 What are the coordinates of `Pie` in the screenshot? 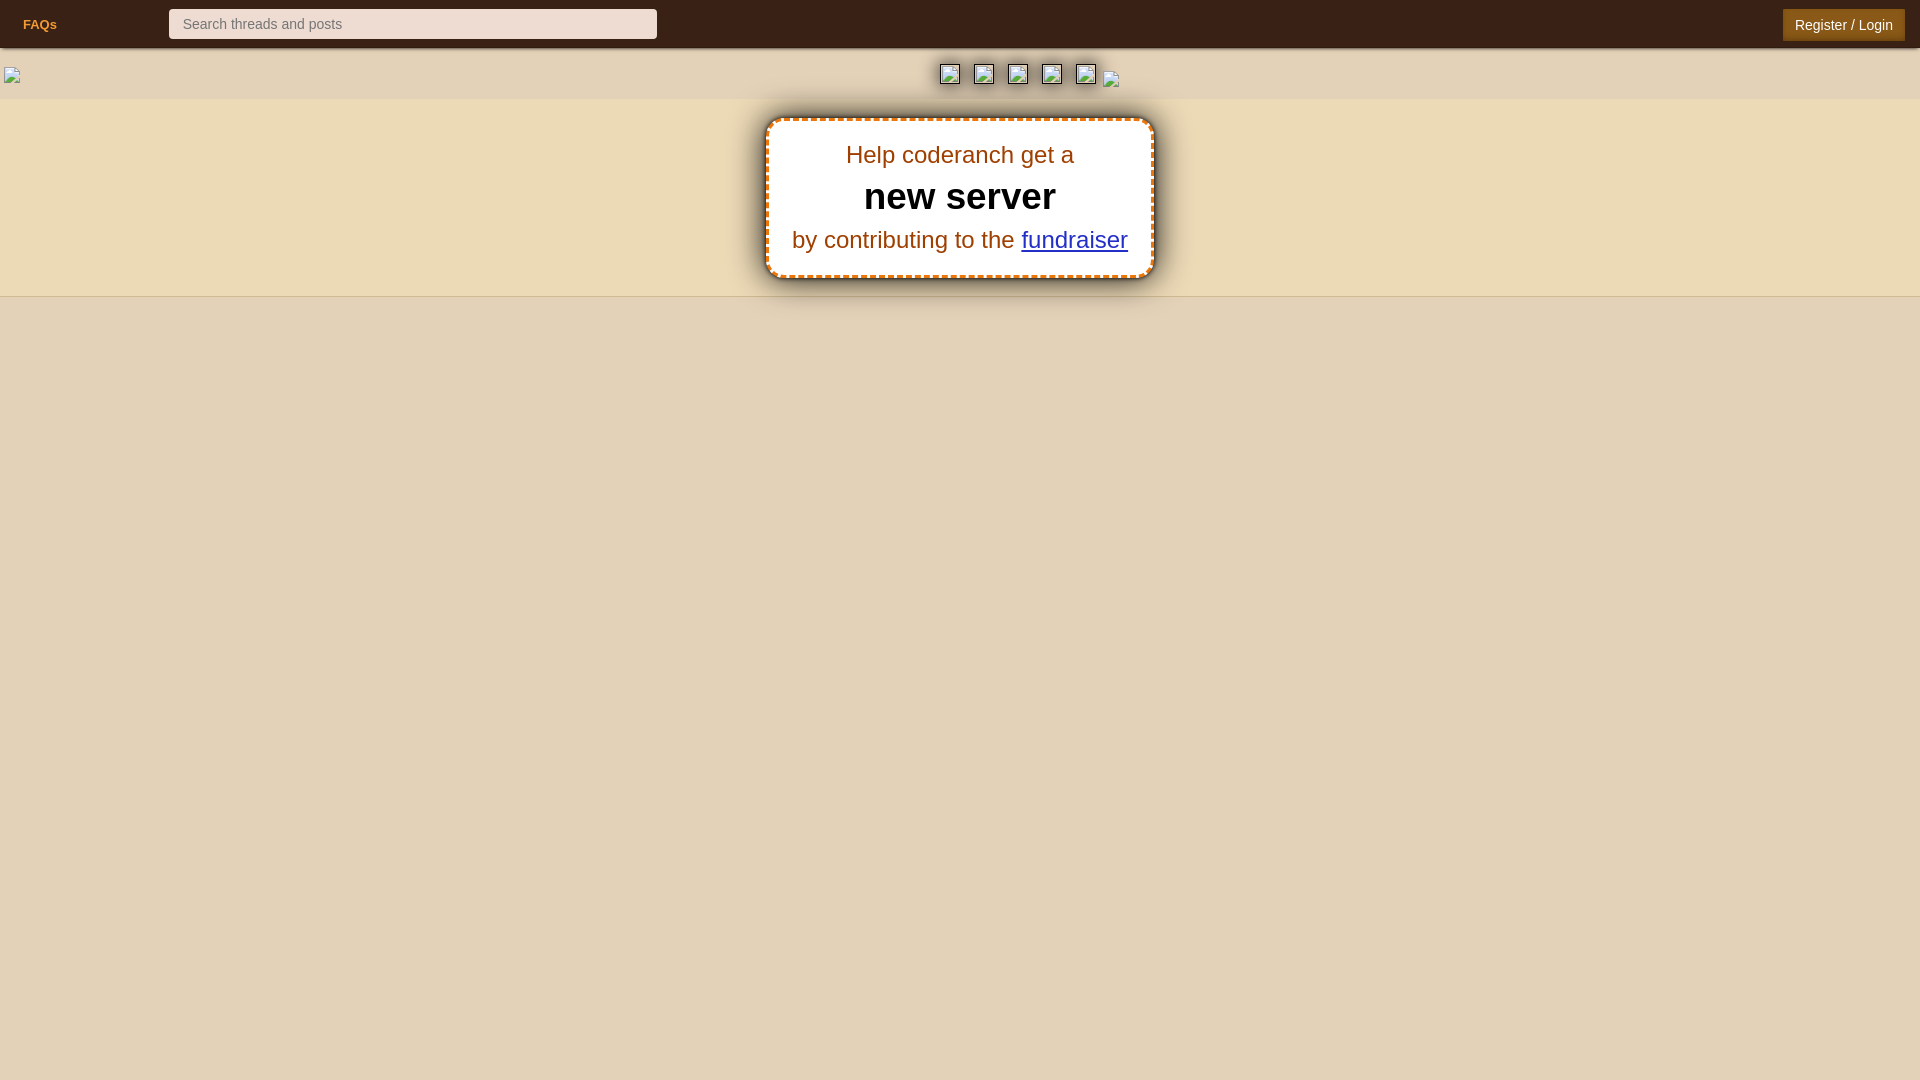 It's located at (92, 24).